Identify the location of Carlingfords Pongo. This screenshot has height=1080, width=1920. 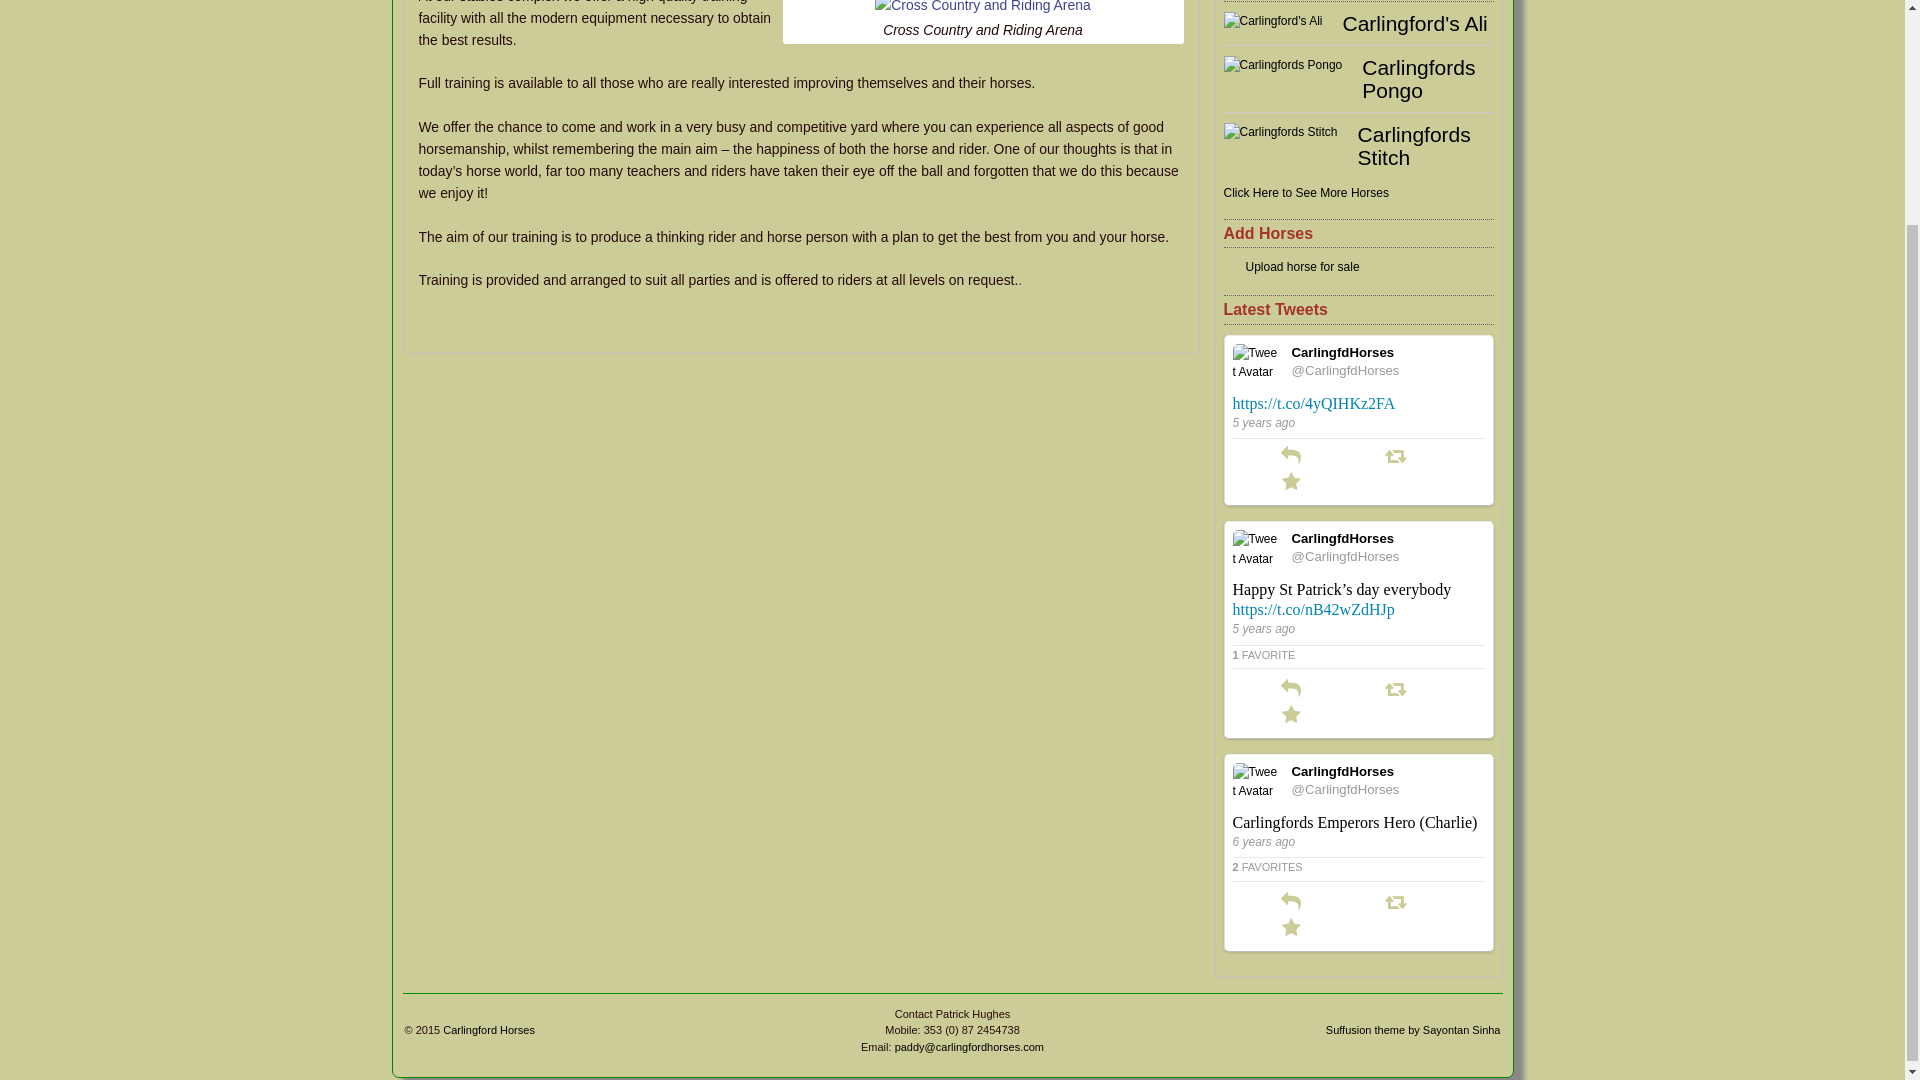
(1283, 65).